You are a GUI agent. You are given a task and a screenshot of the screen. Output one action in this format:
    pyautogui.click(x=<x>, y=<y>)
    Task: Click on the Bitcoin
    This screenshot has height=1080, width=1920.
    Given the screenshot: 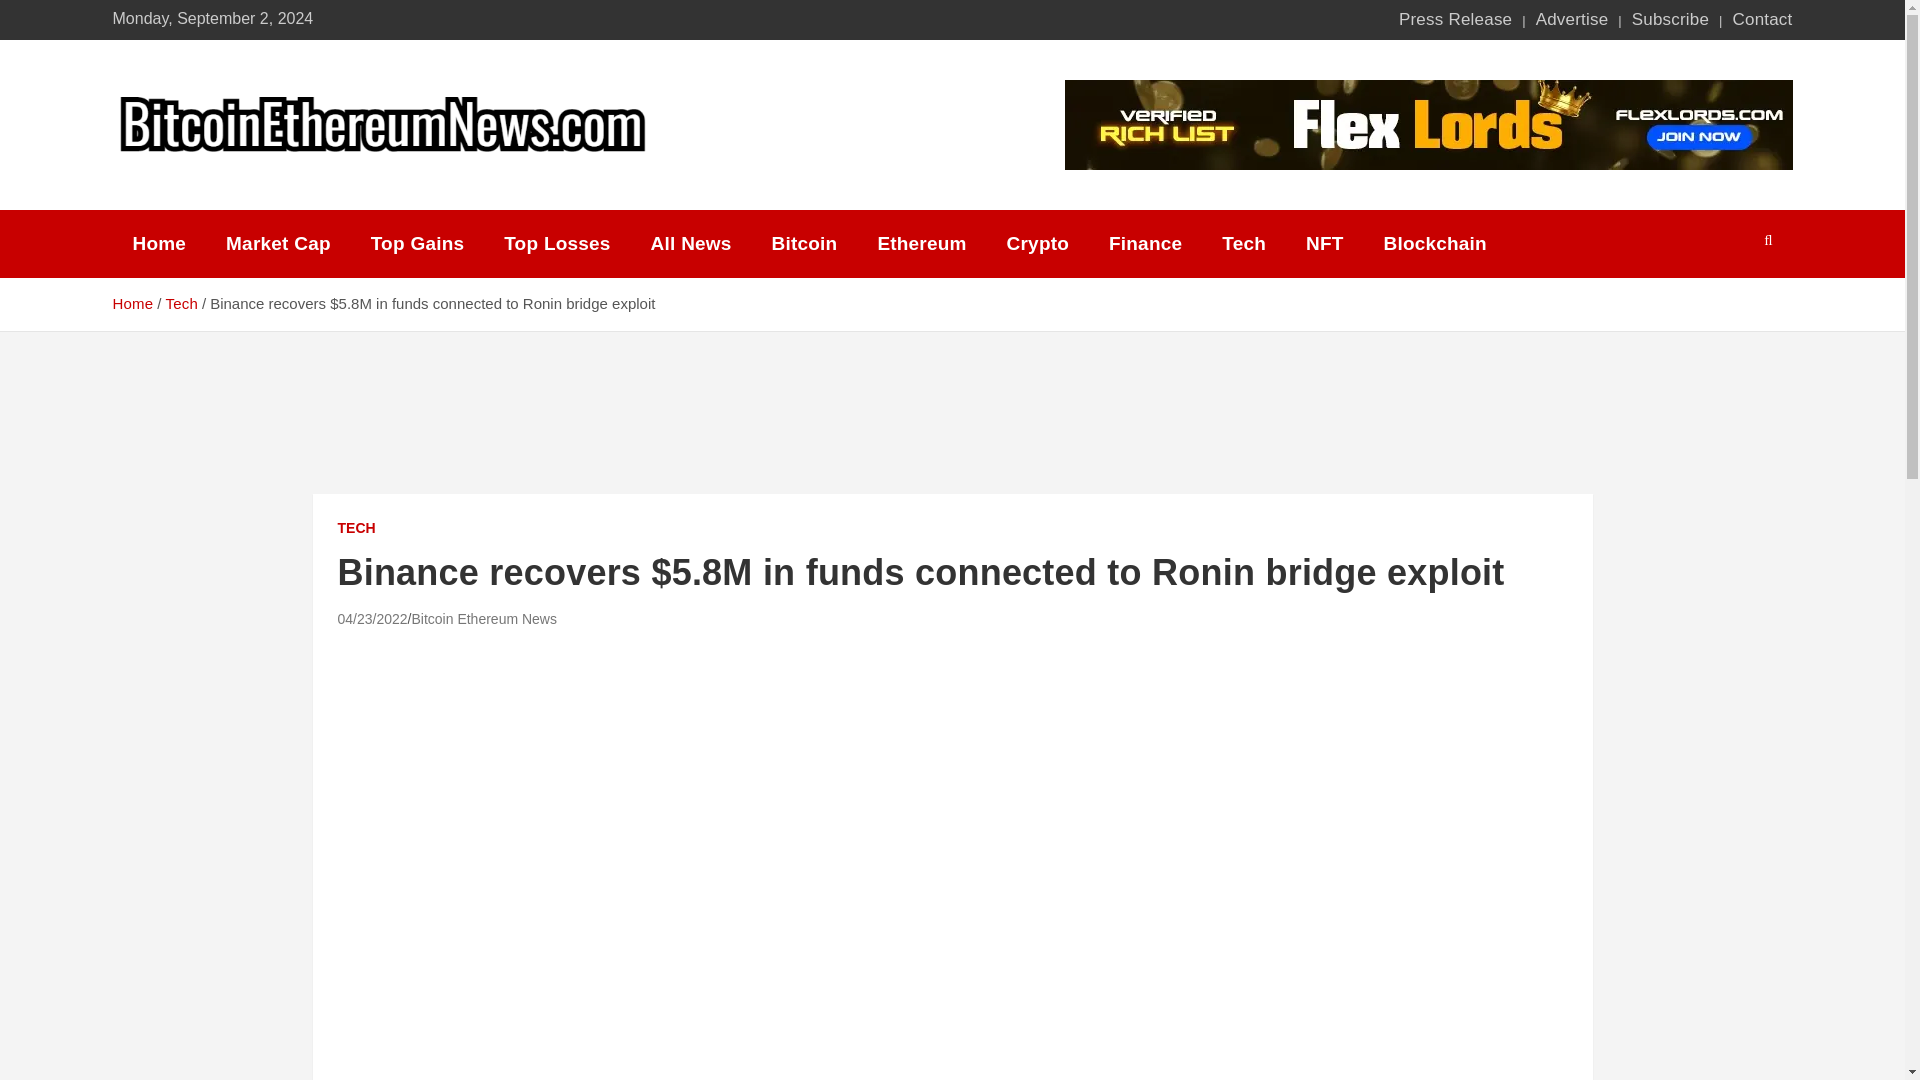 What is the action you would take?
    pyautogui.click(x=805, y=244)
    